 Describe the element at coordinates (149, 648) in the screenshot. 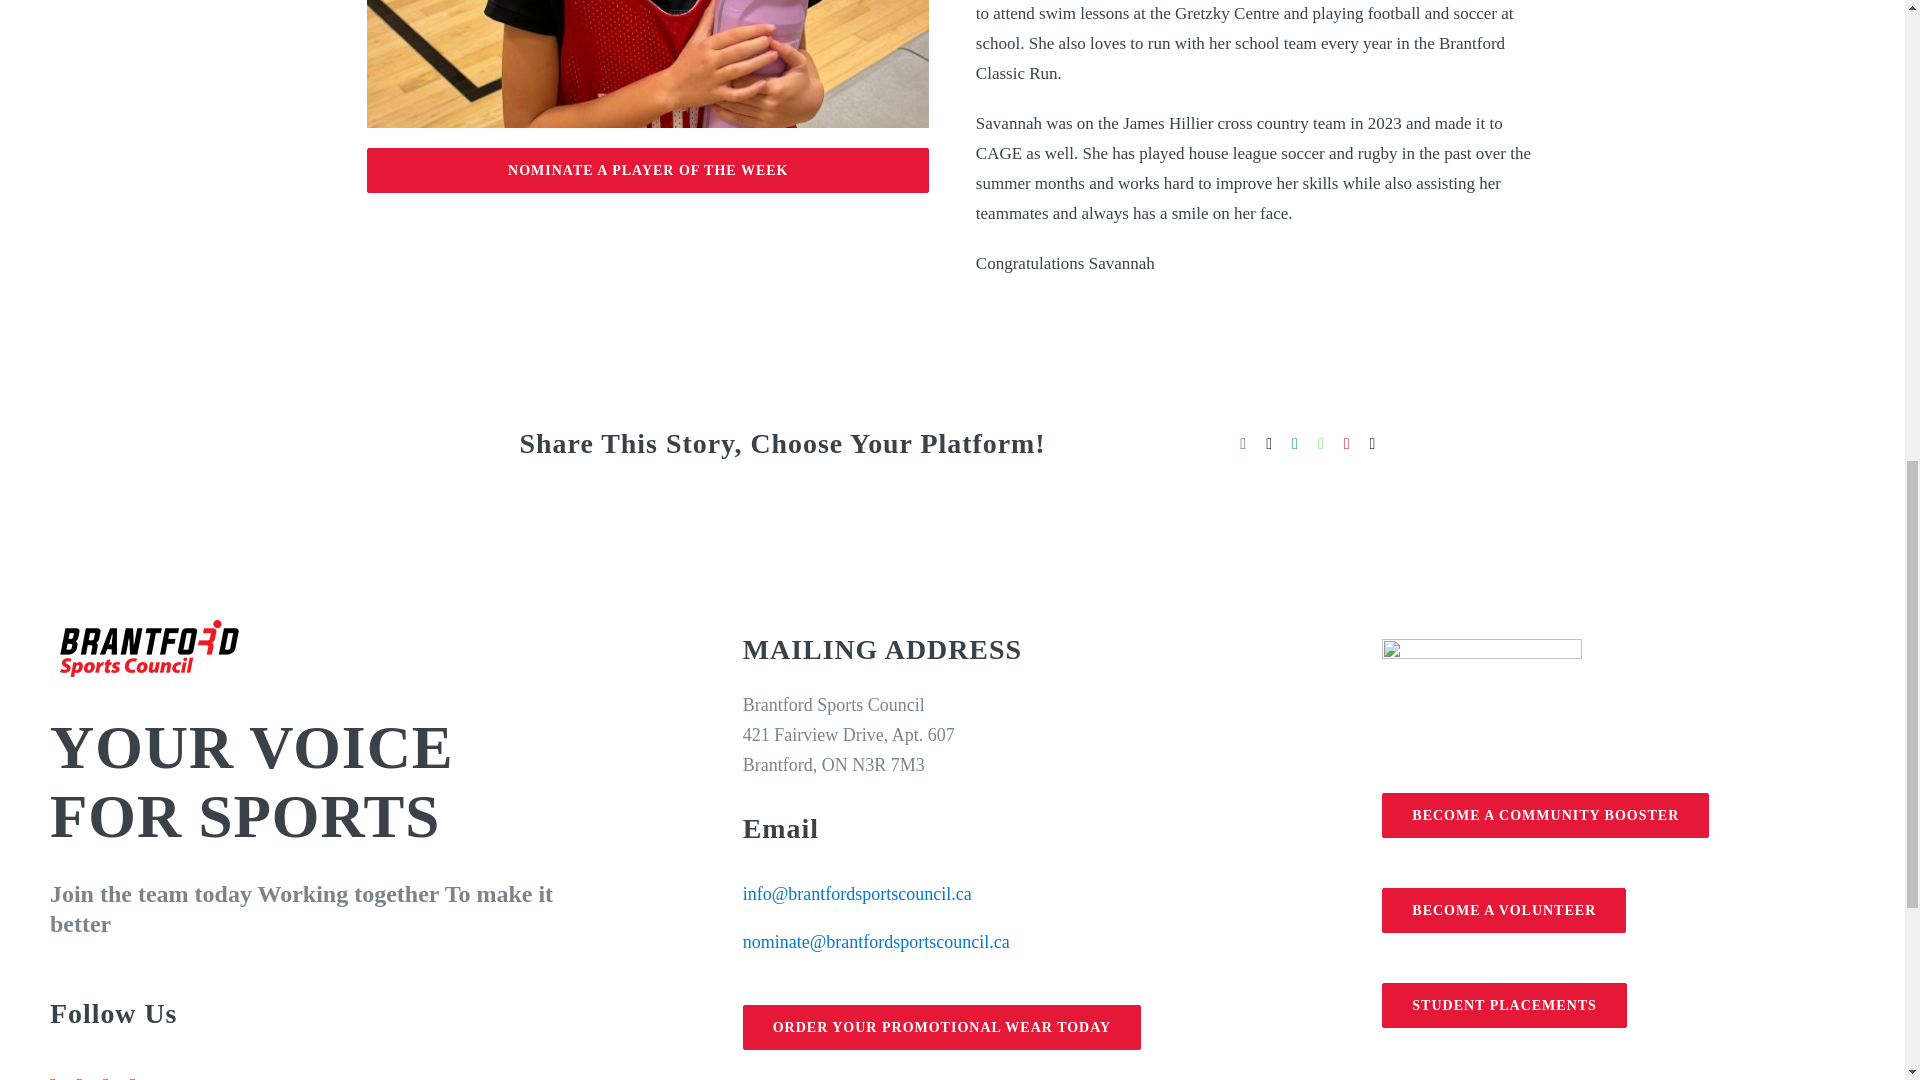

I see `BSC-logo2` at that location.